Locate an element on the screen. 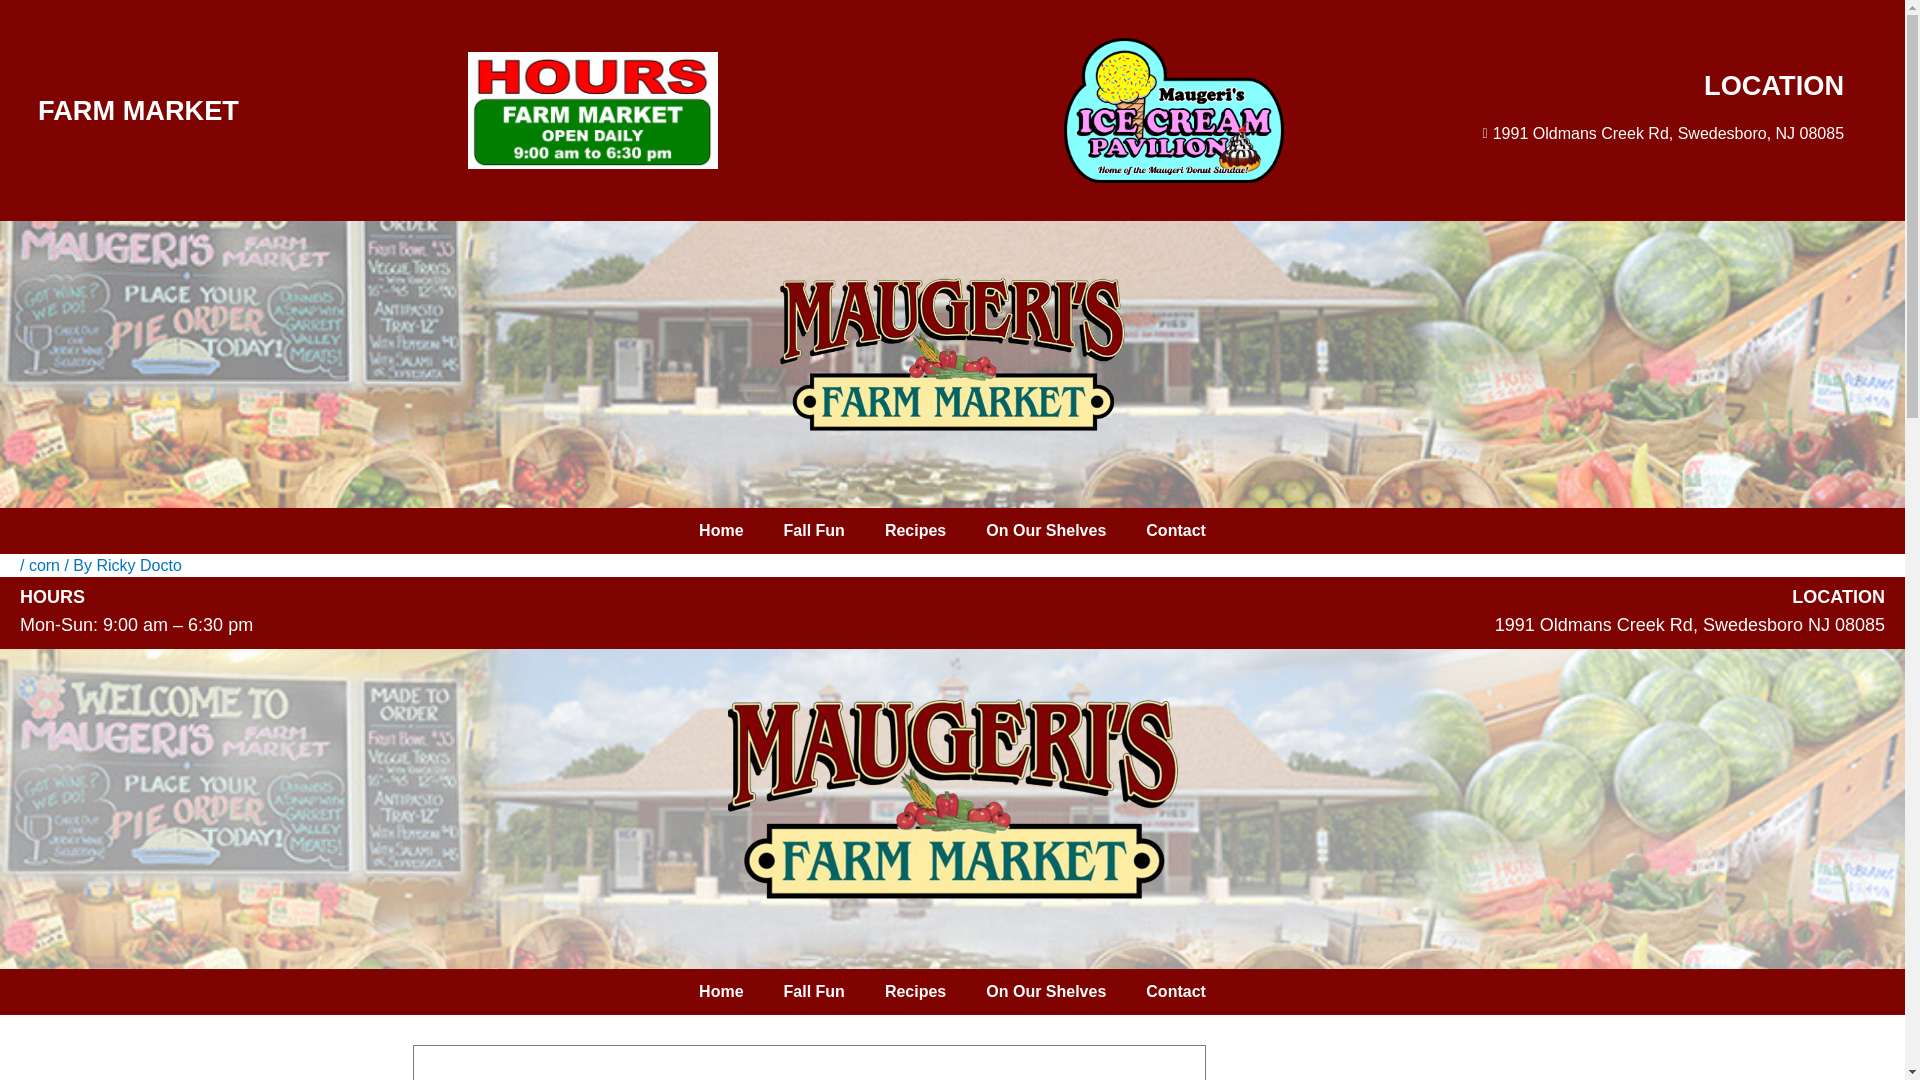 This screenshot has height=1080, width=1920. On Our Shelves is located at coordinates (1045, 992).